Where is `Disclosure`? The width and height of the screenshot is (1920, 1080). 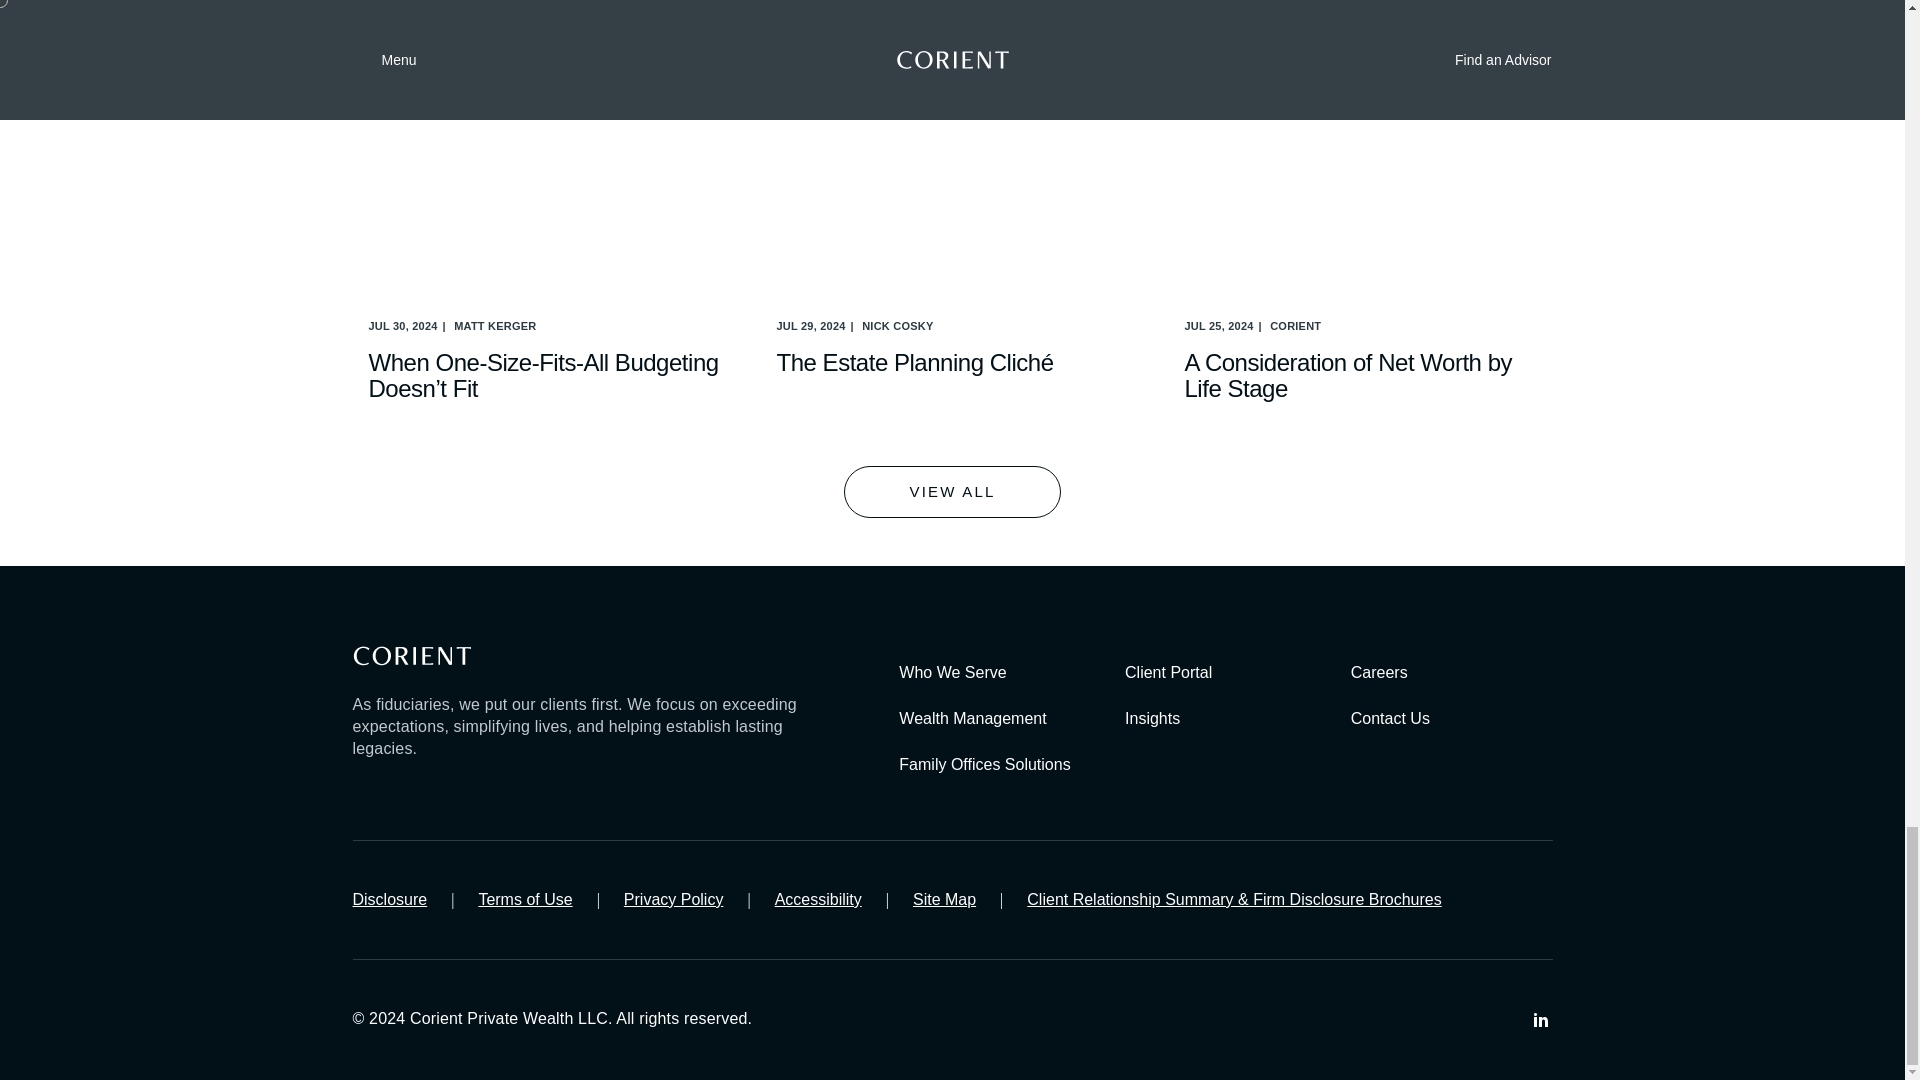 Disclosure is located at coordinates (388, 900).